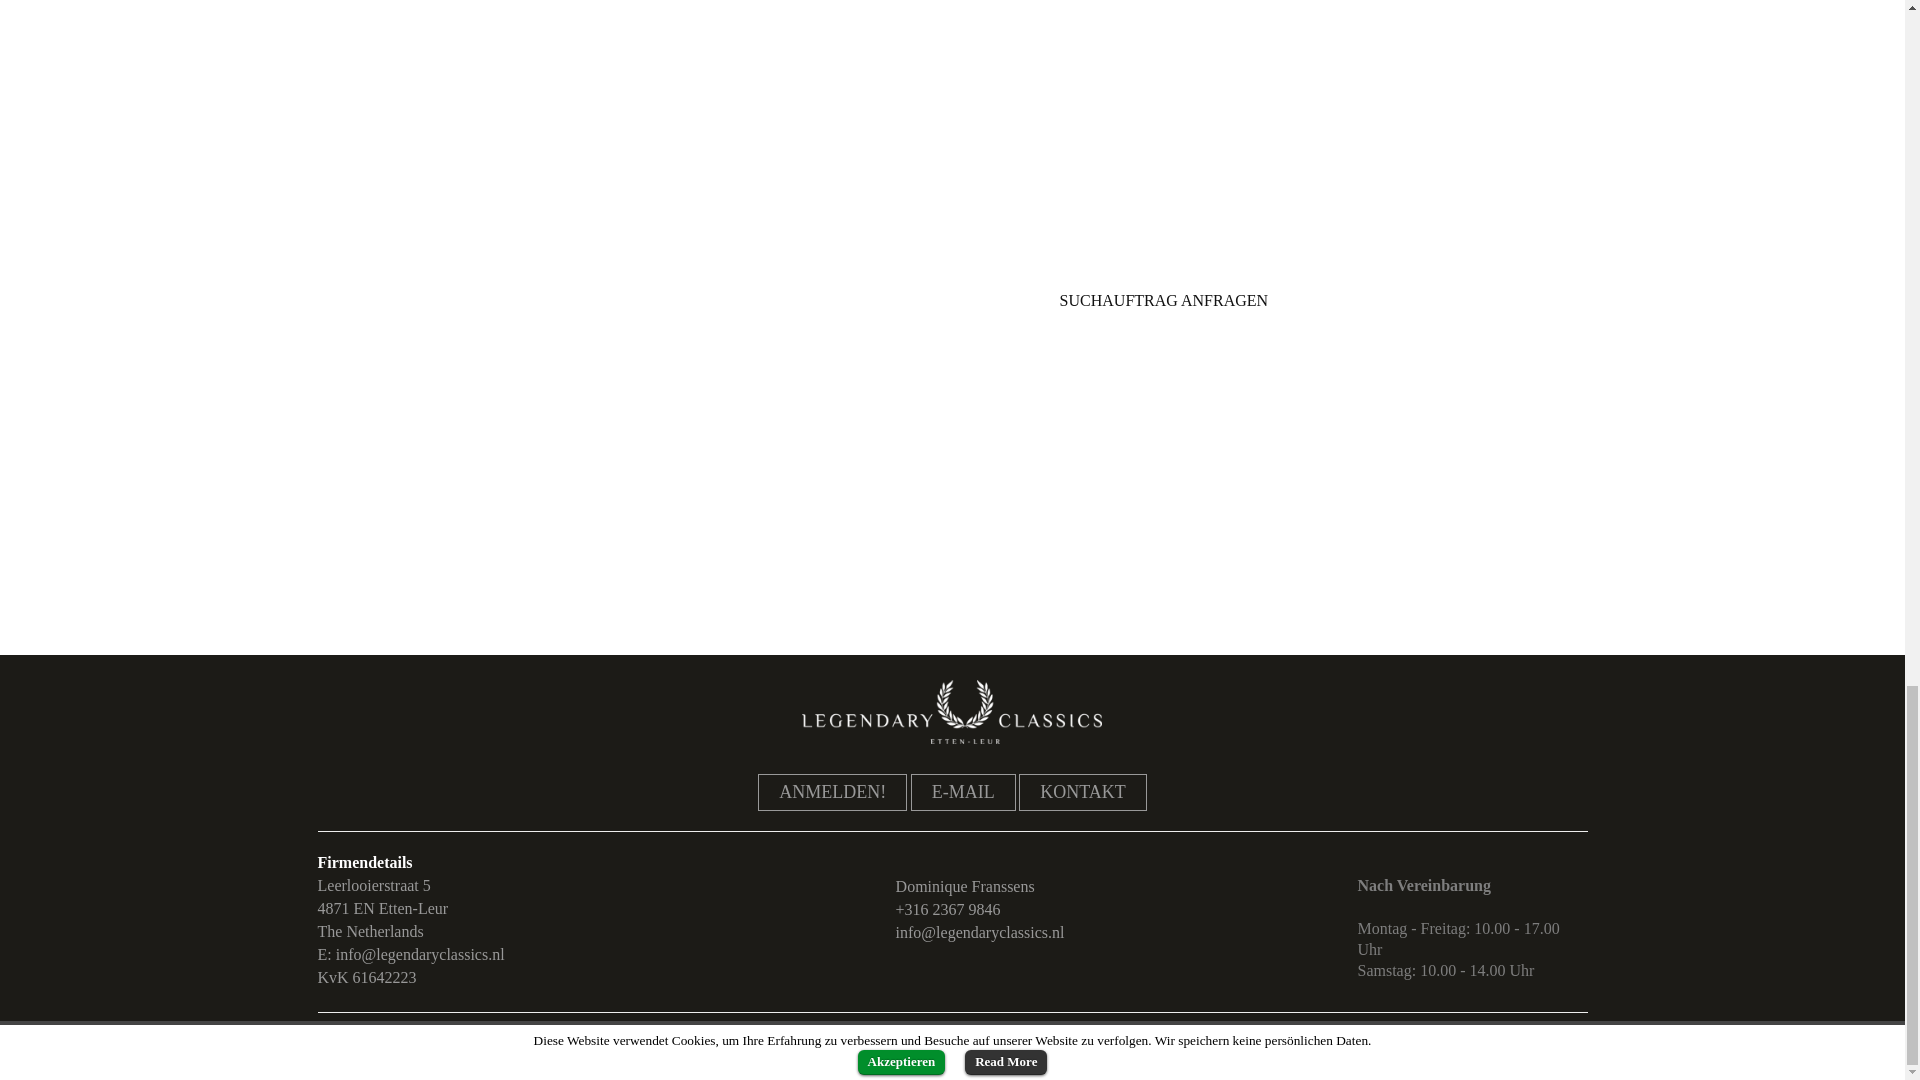 Image resolution: width=1920 pixels, height=1080 pixels. What do you see at coordinates (962, 793) in the screenshot?
I see `E-MAIL` at bounding box center [962, 793].